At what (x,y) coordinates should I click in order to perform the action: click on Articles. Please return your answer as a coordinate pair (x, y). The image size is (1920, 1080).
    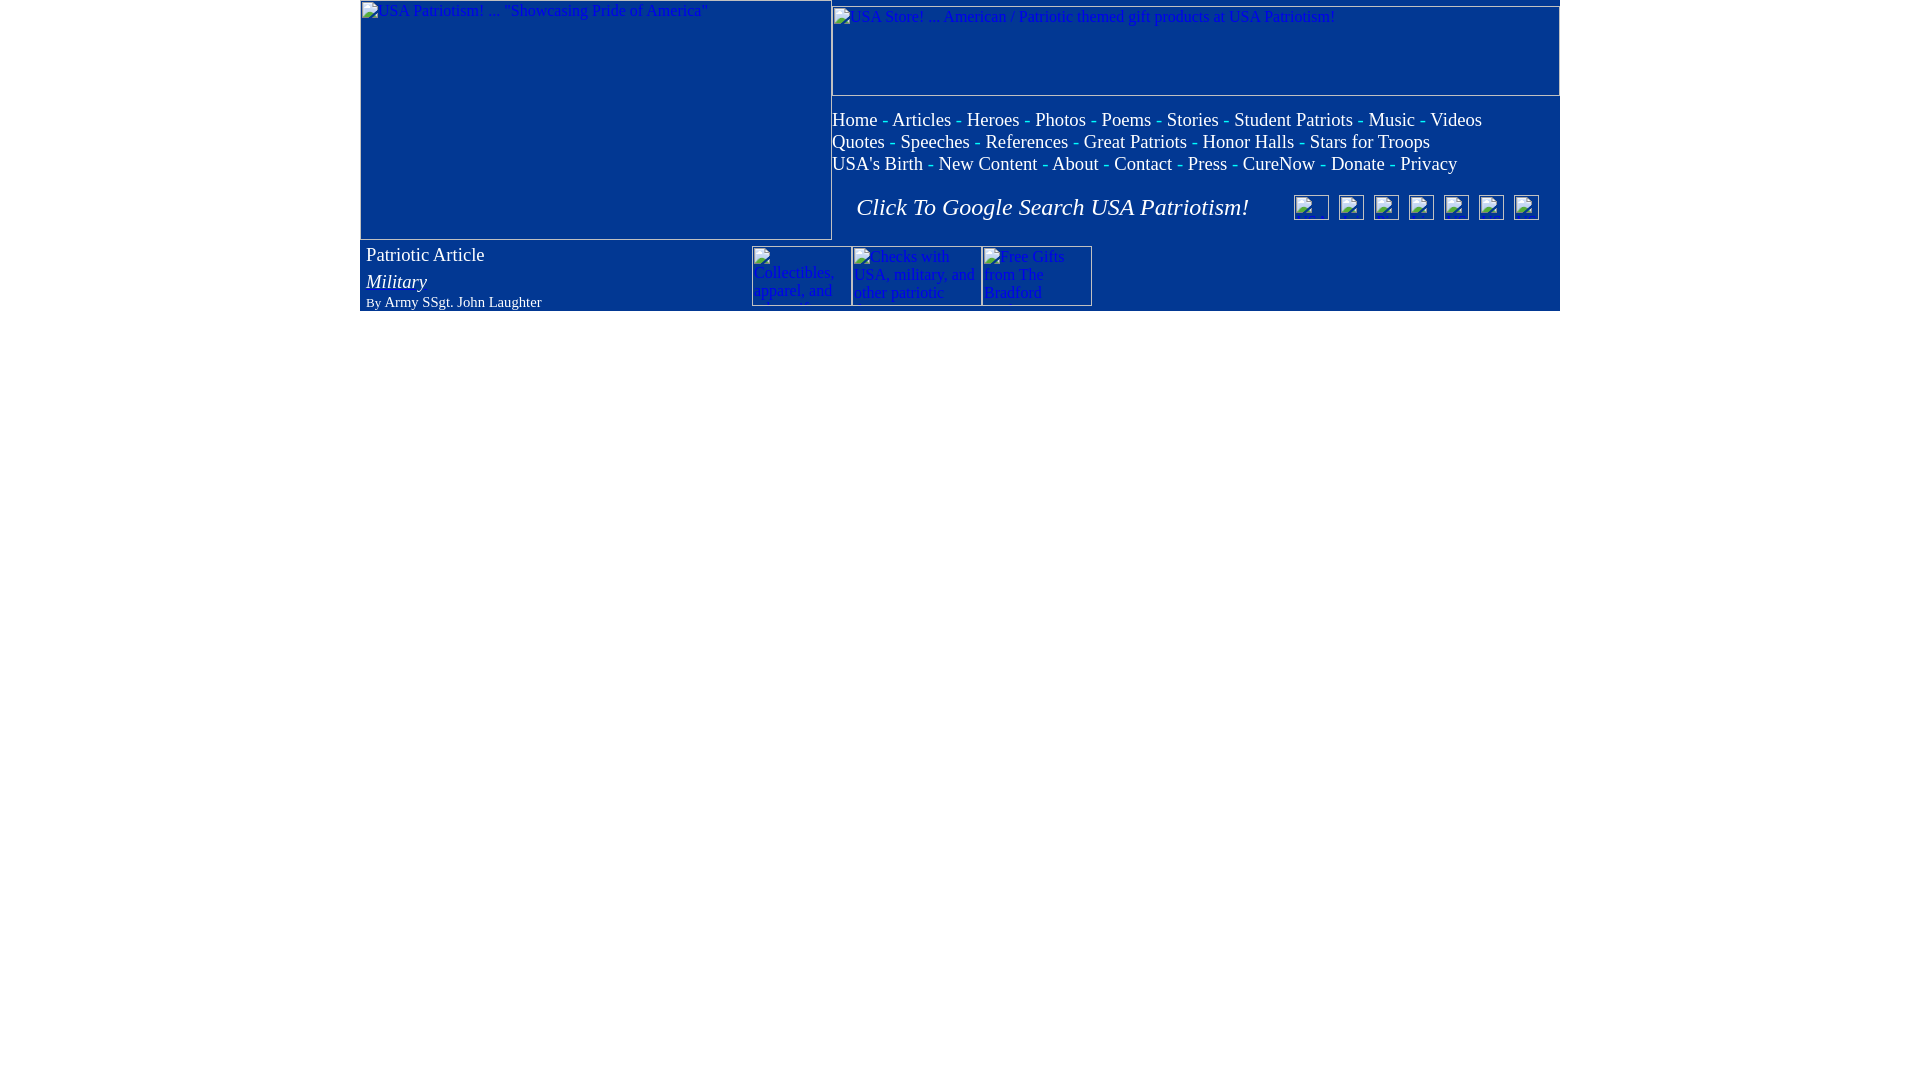
    Looking at the image, I should click on (921, 119).